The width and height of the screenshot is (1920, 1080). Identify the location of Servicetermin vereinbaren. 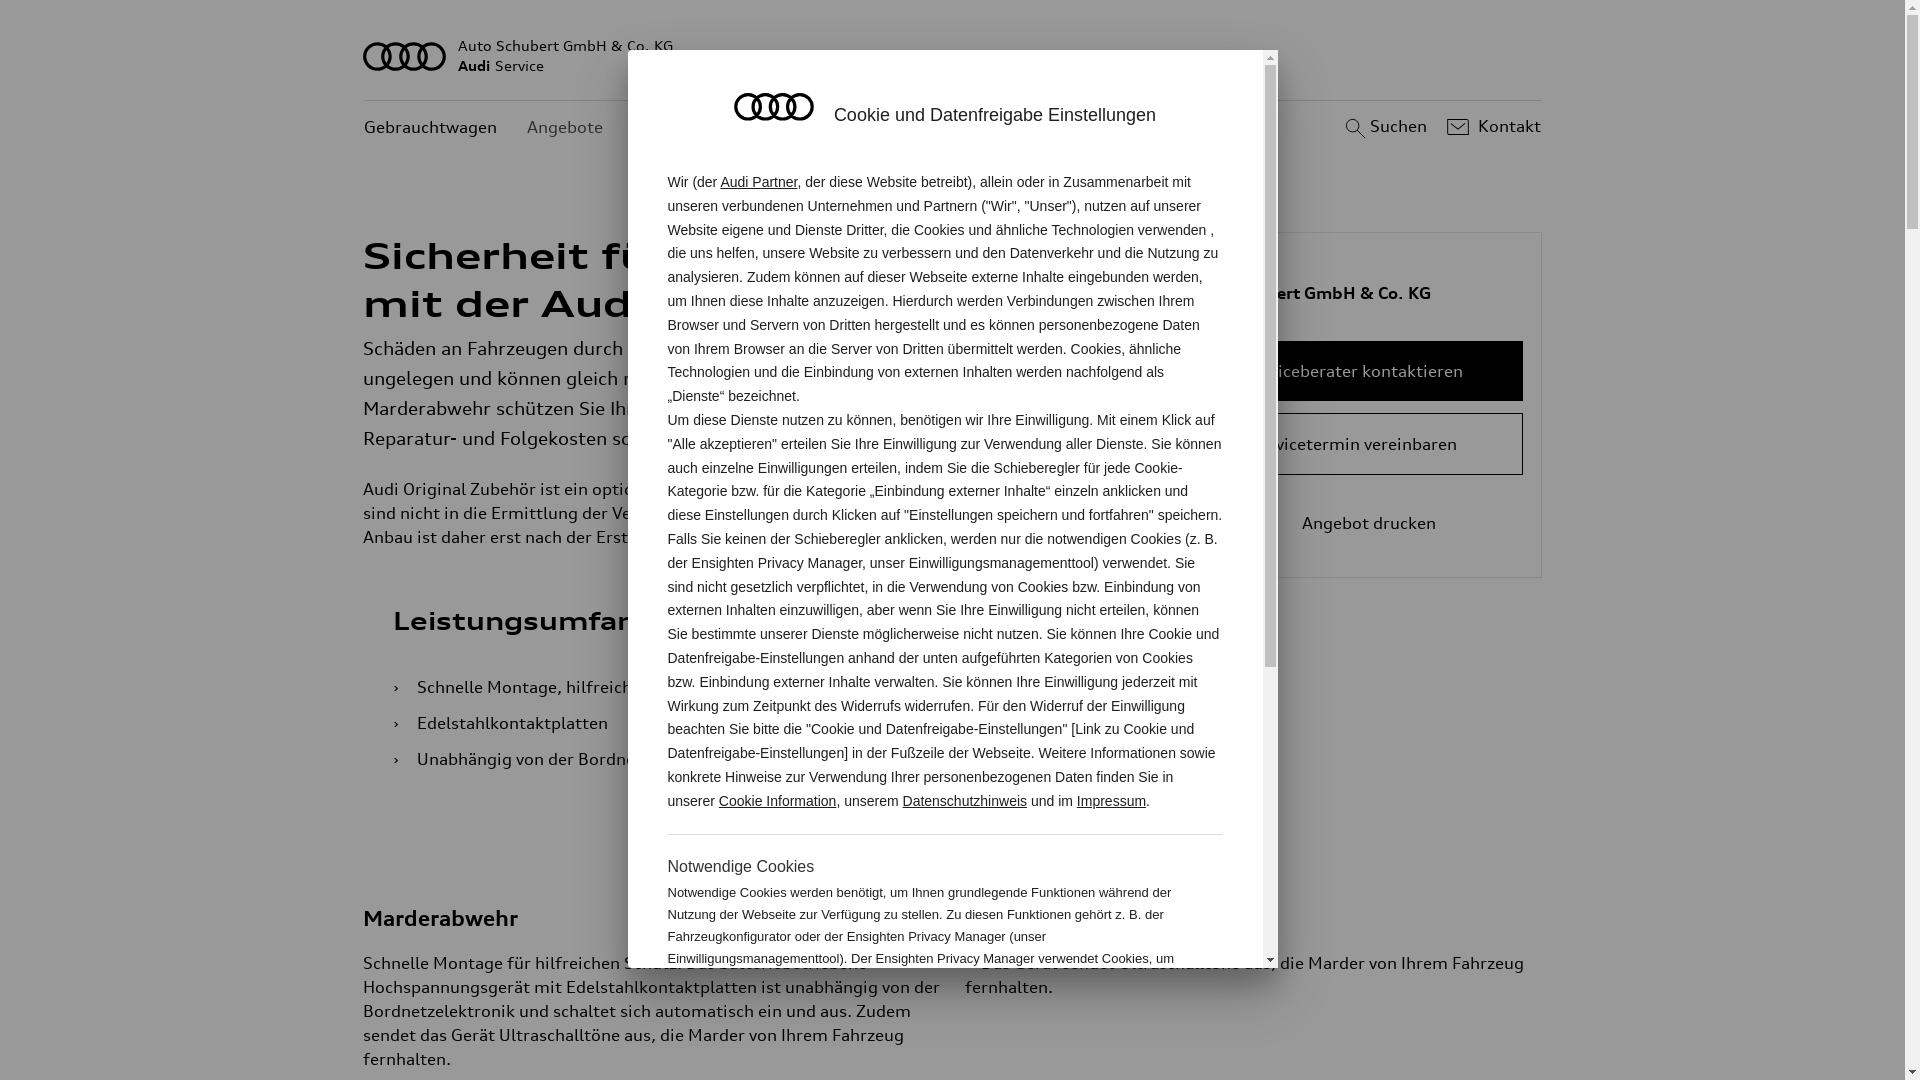
(1354, 444).